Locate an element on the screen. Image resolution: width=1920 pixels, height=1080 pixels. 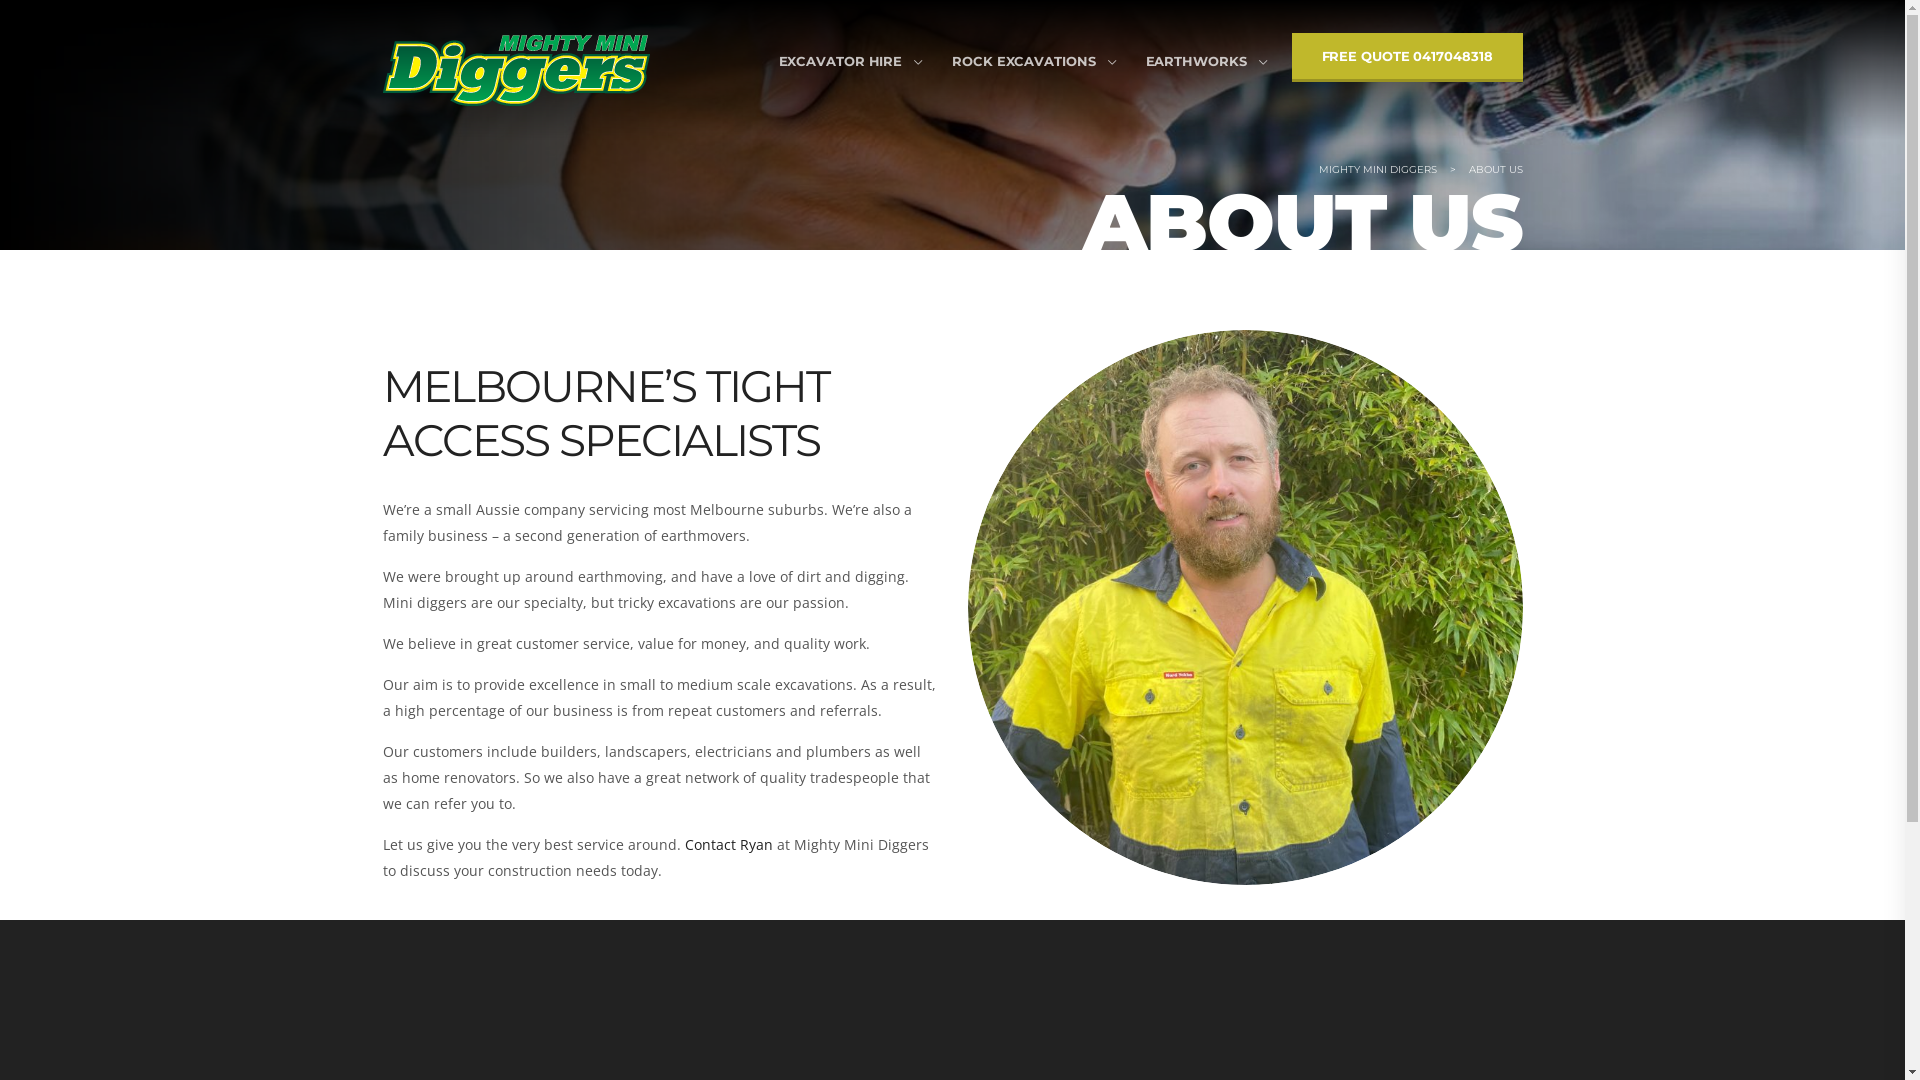
Contact Ryan is located at coordinates (728, 844).